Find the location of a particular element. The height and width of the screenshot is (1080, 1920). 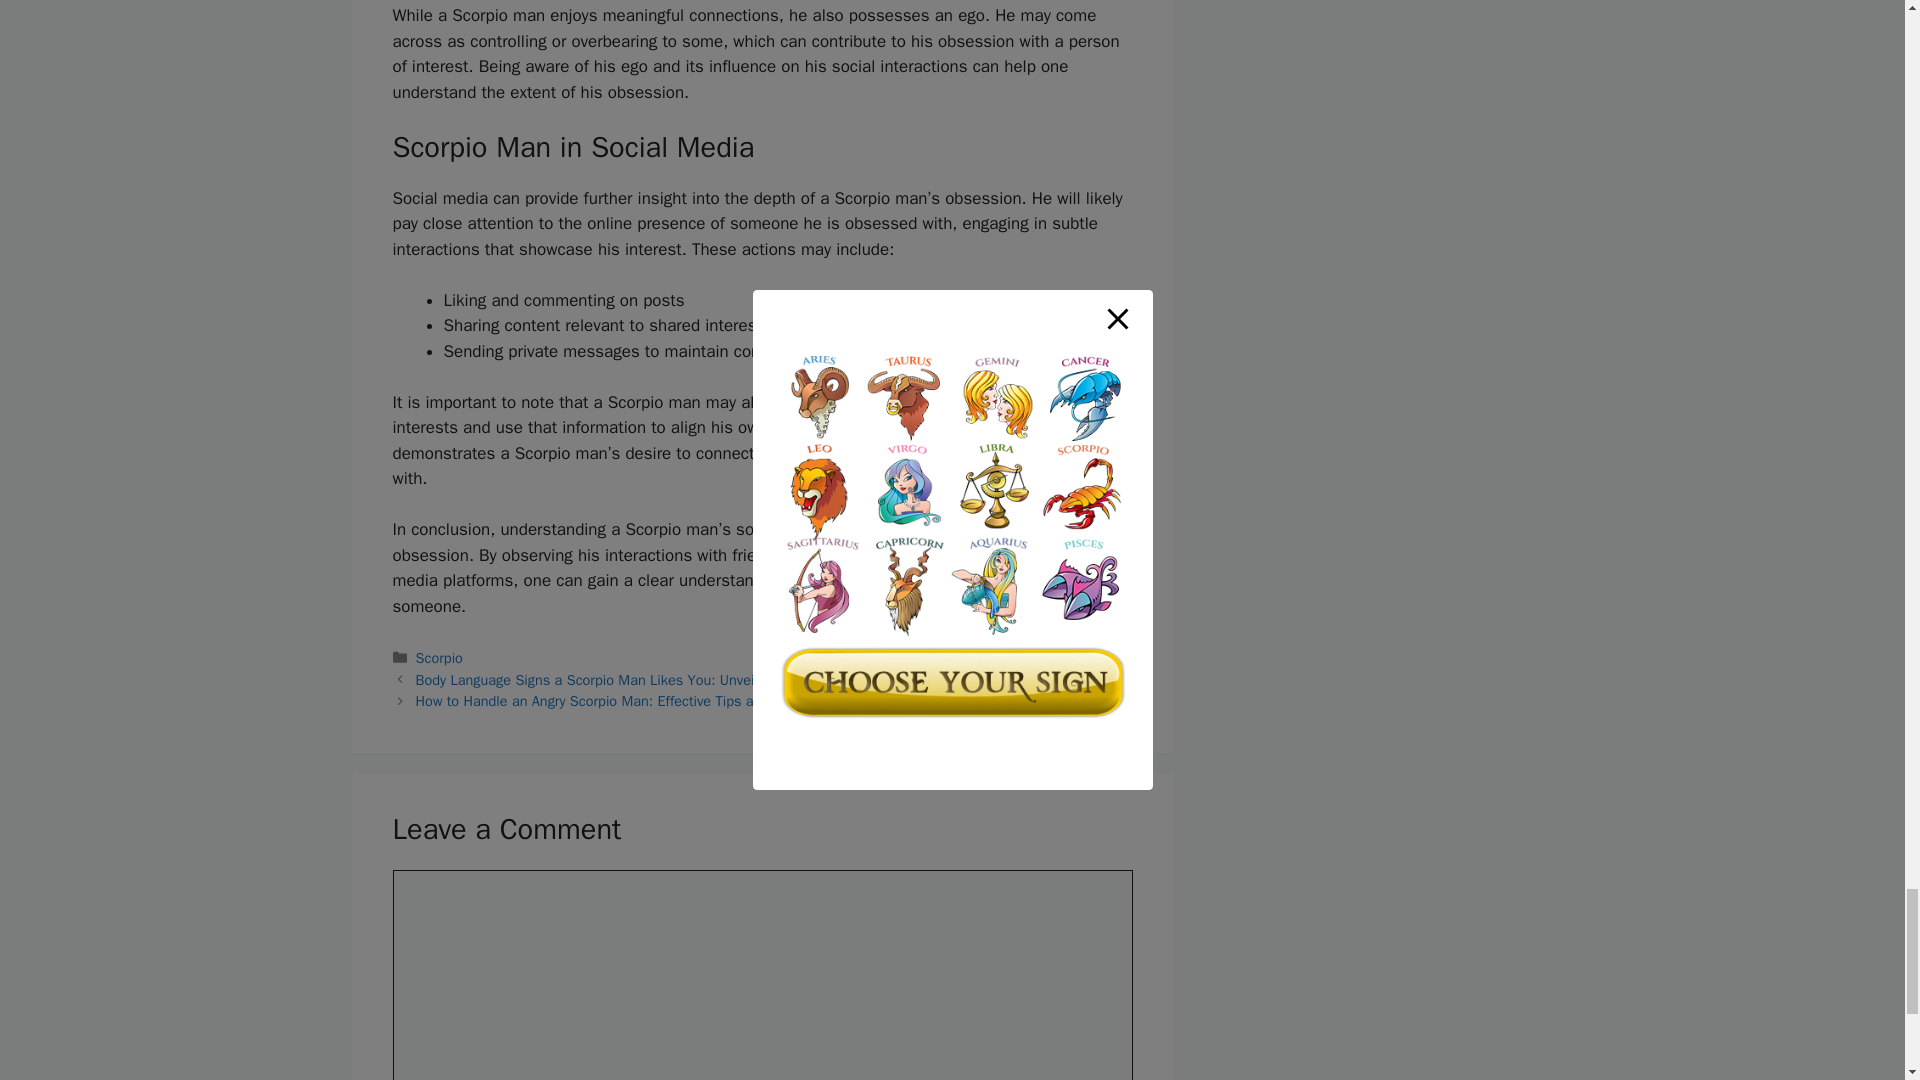

Scorpio is located at coordinates (439, 658).